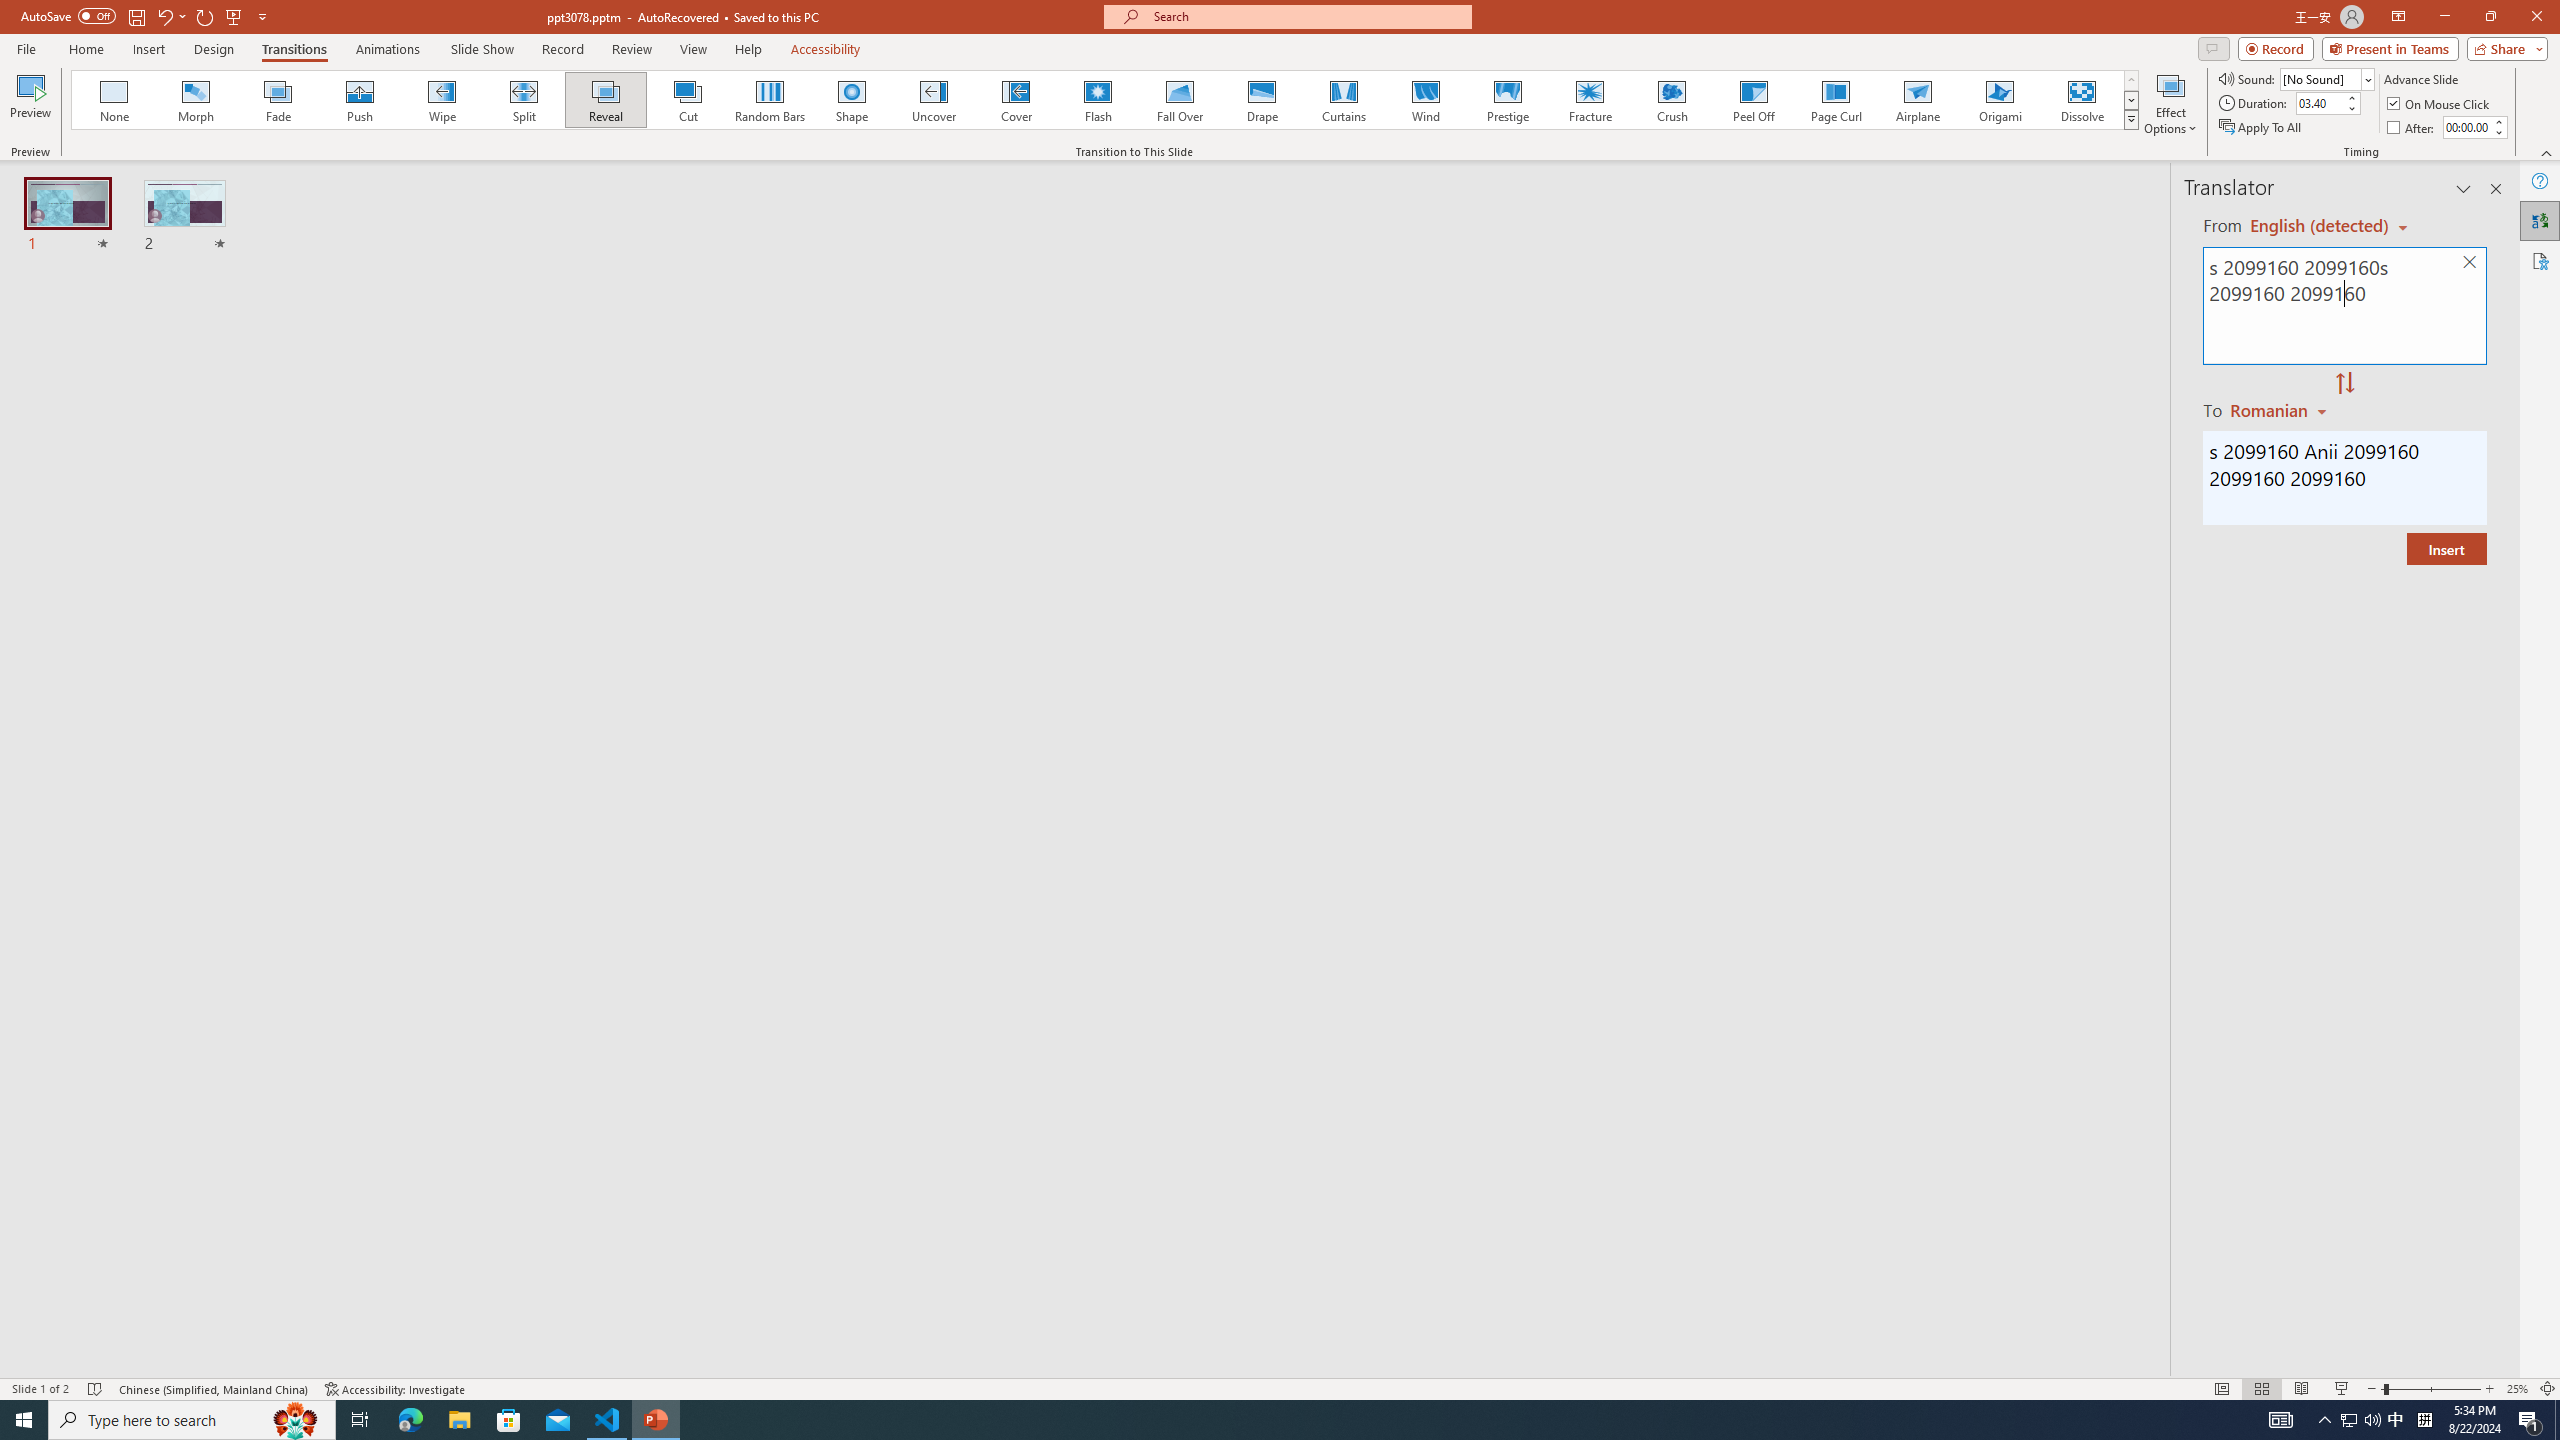 The height and width of the screenshot is (1440, 2560). Describe the element at coordinates (1917, 100) in the screenshot. I see `Airplane` at that location.